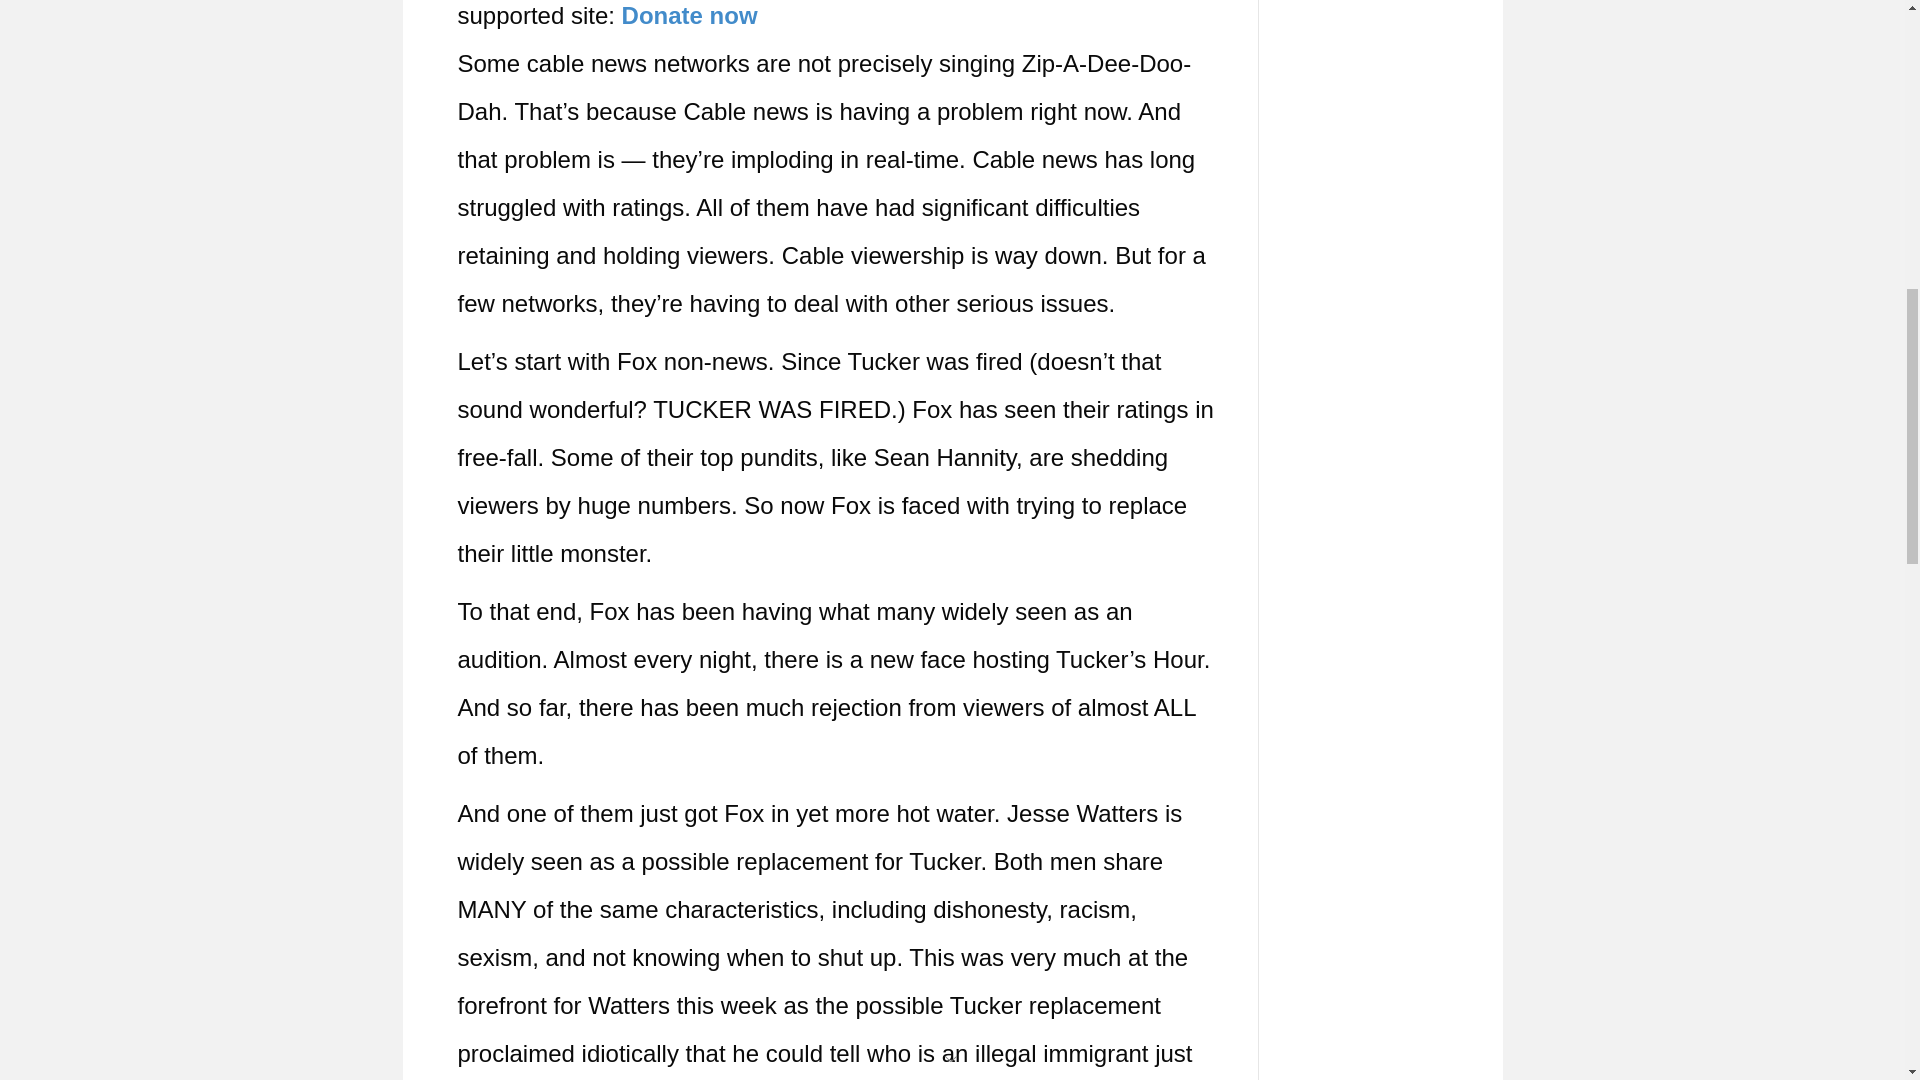 The width and height of the screenshot is (1920, 1080). Describe the element at coordinates (690, 16) in the screenshot. I see `Donate now` at that location.